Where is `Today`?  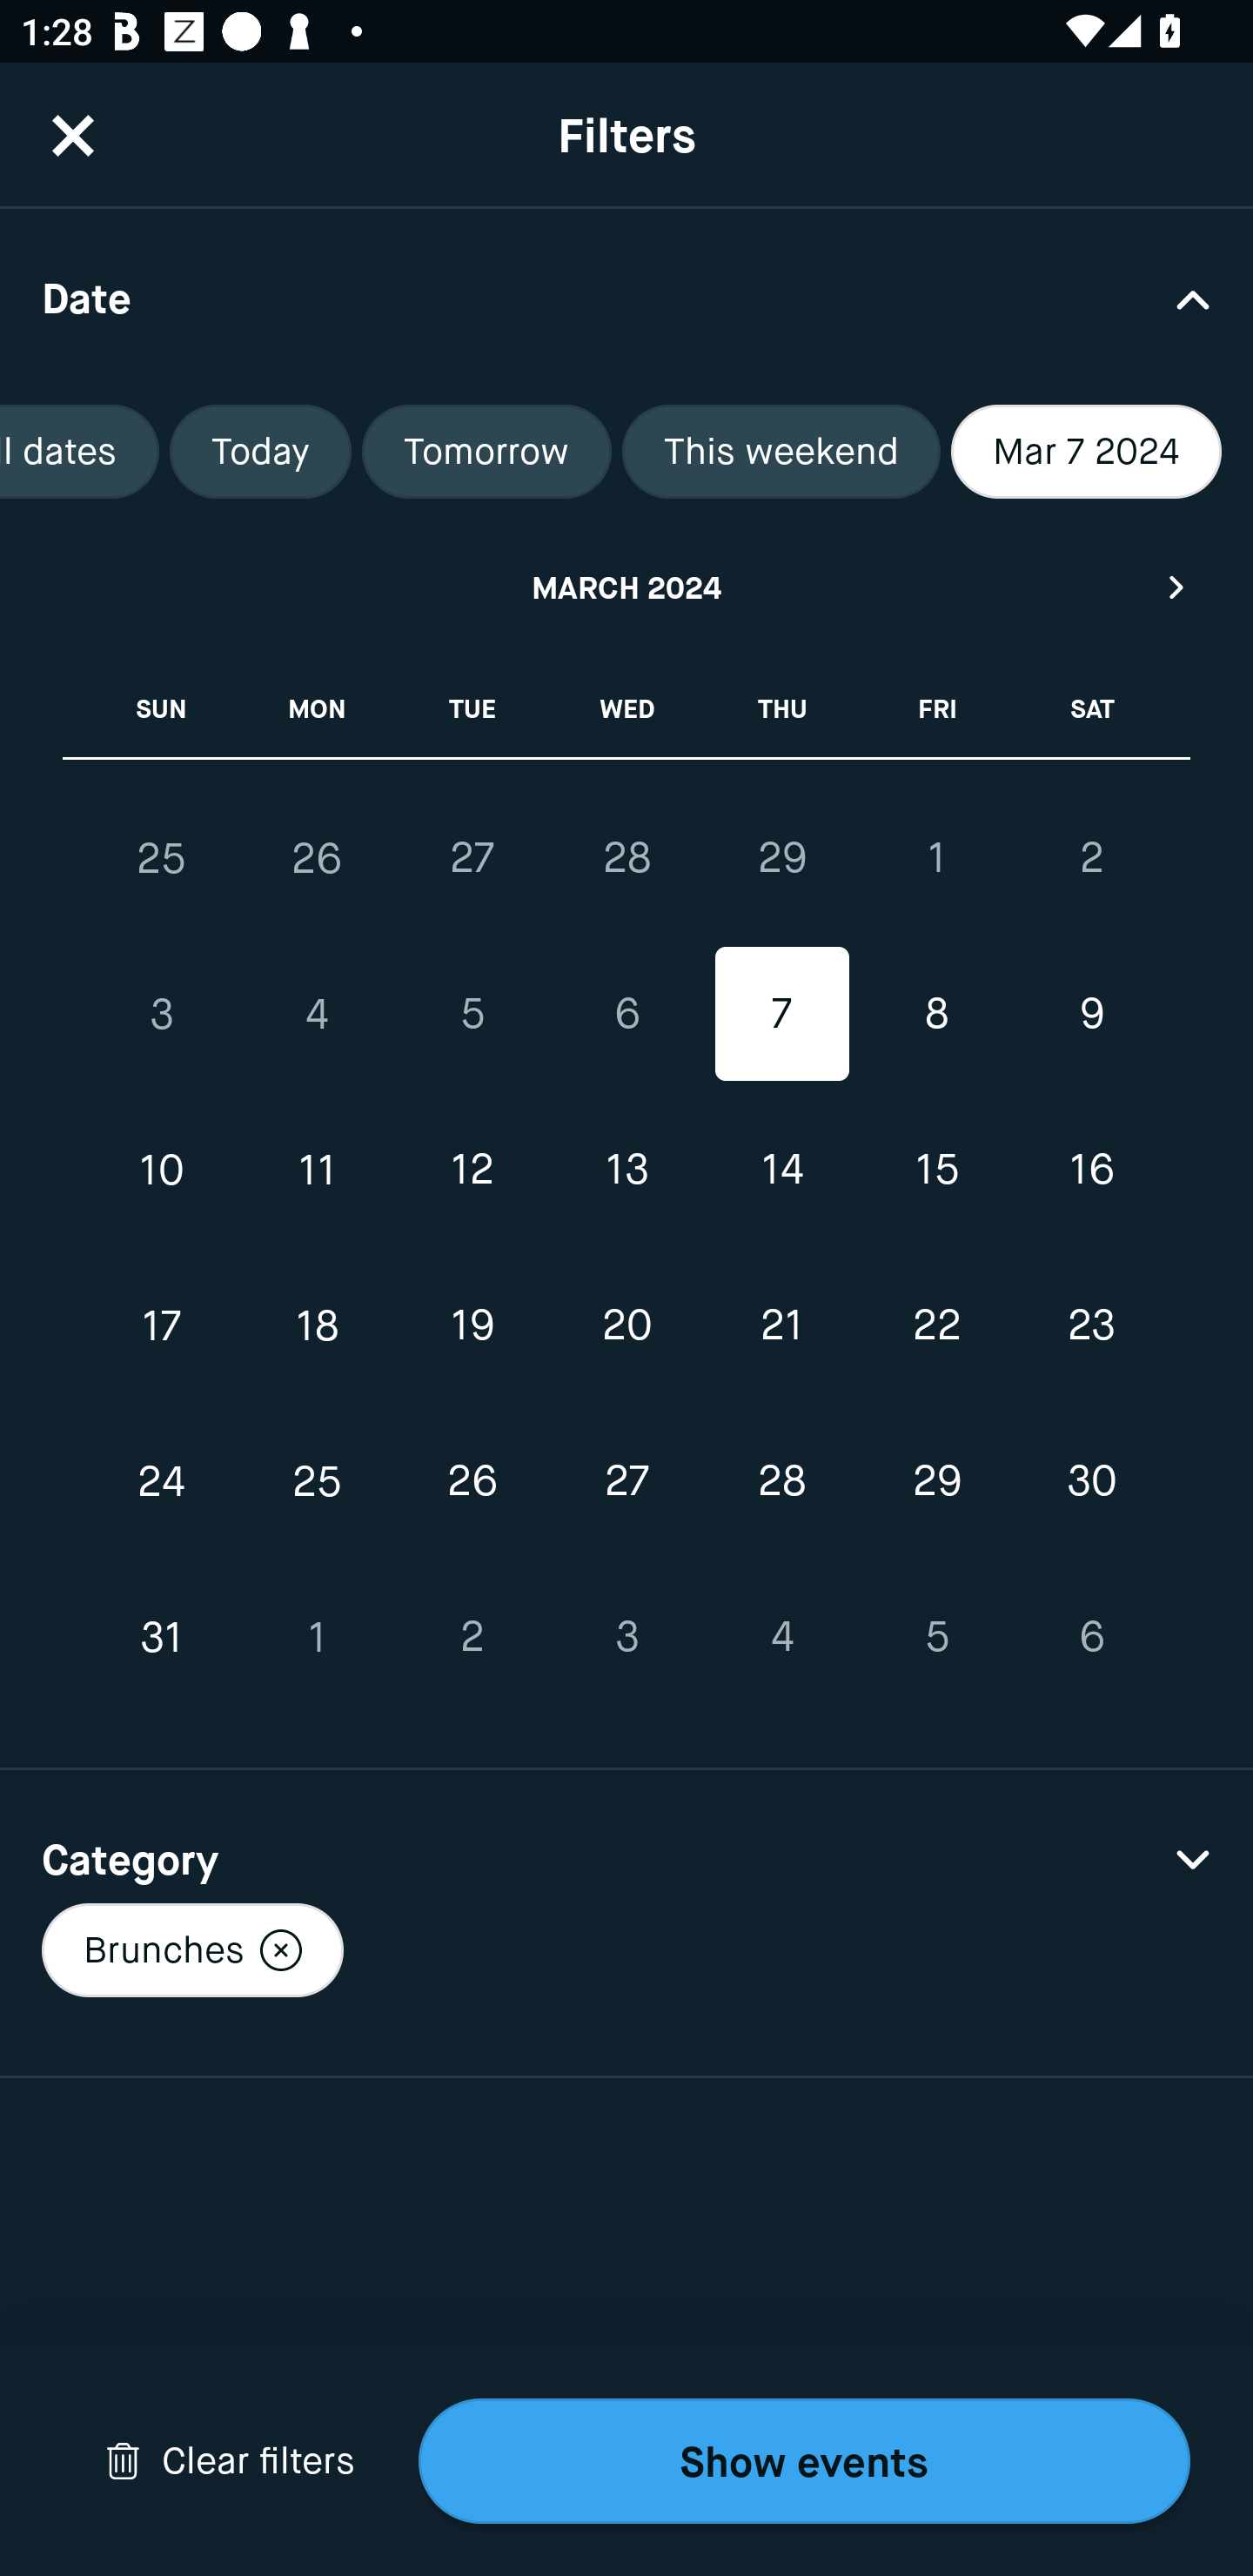 Today is located at coordinates (260, 452).